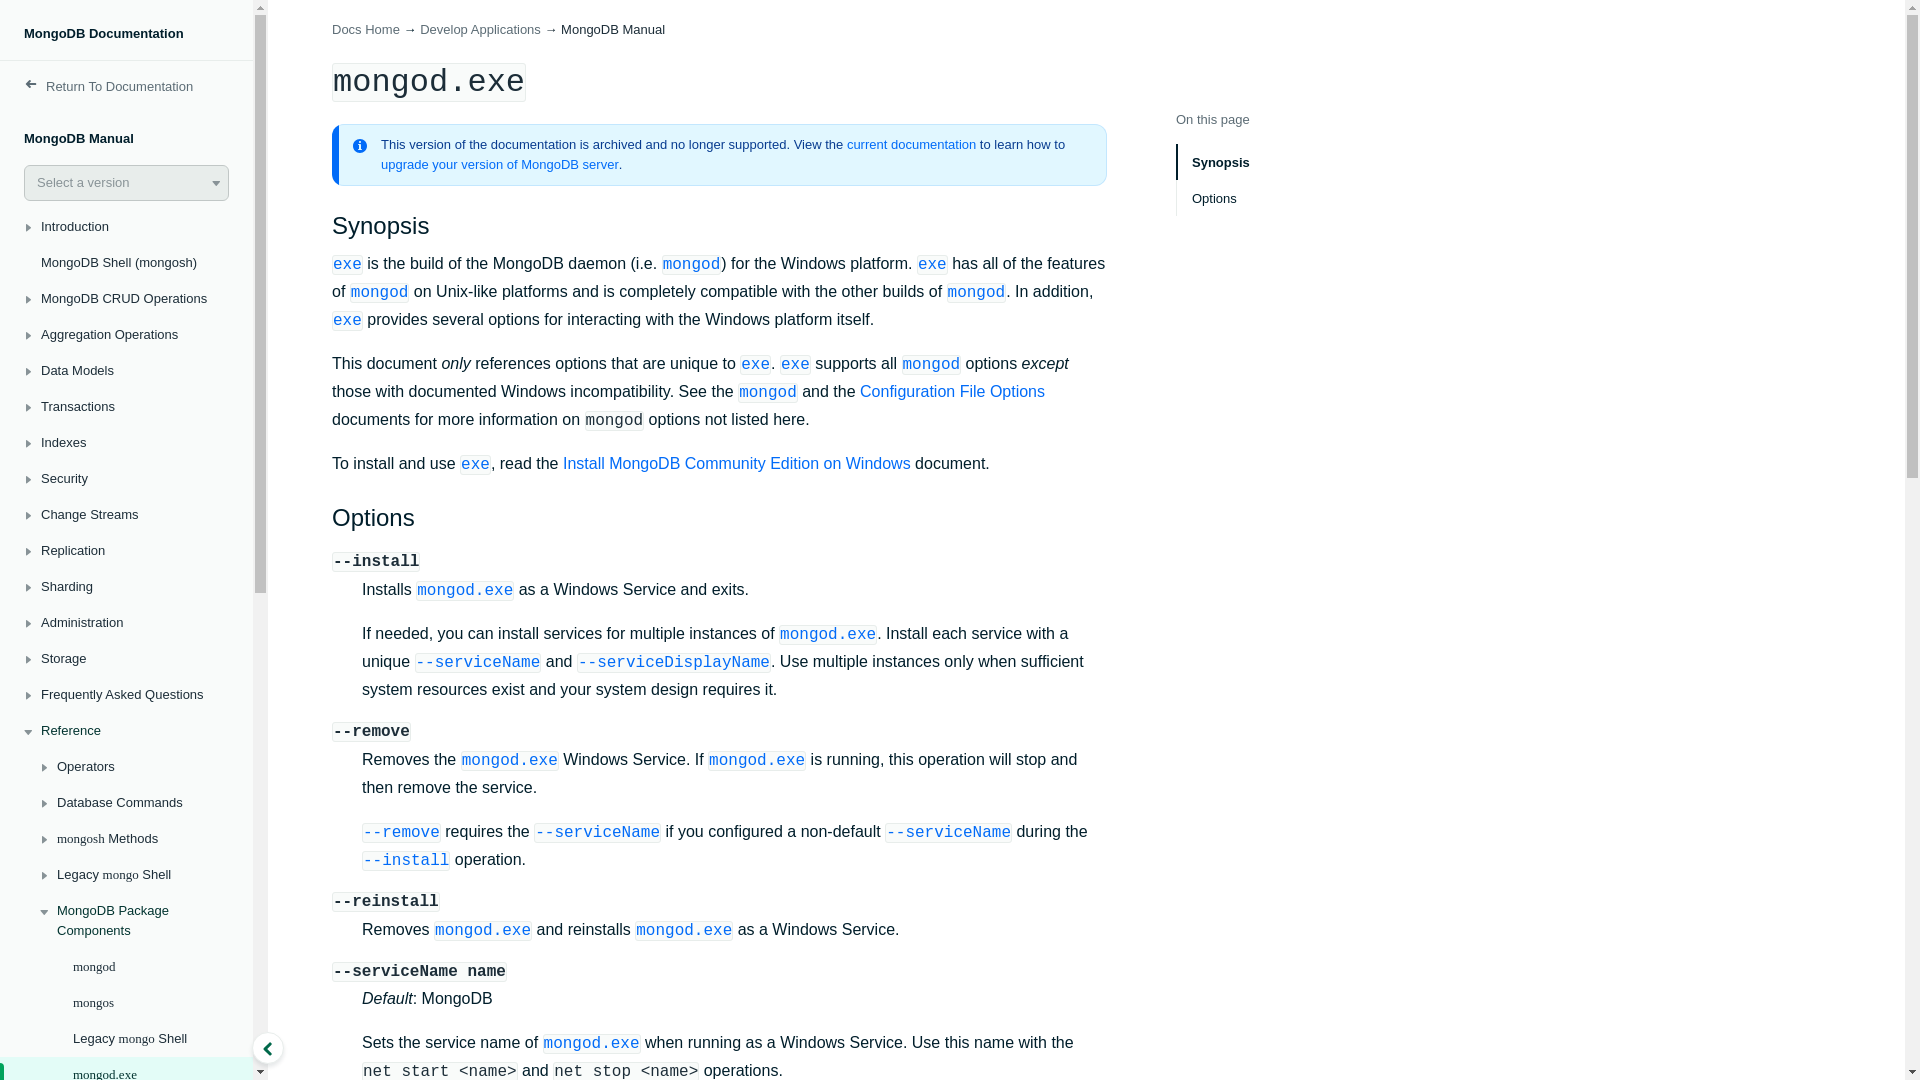  Describe the element at coordinates (126, 730) in the screenshot. I see `Reference` at that location.